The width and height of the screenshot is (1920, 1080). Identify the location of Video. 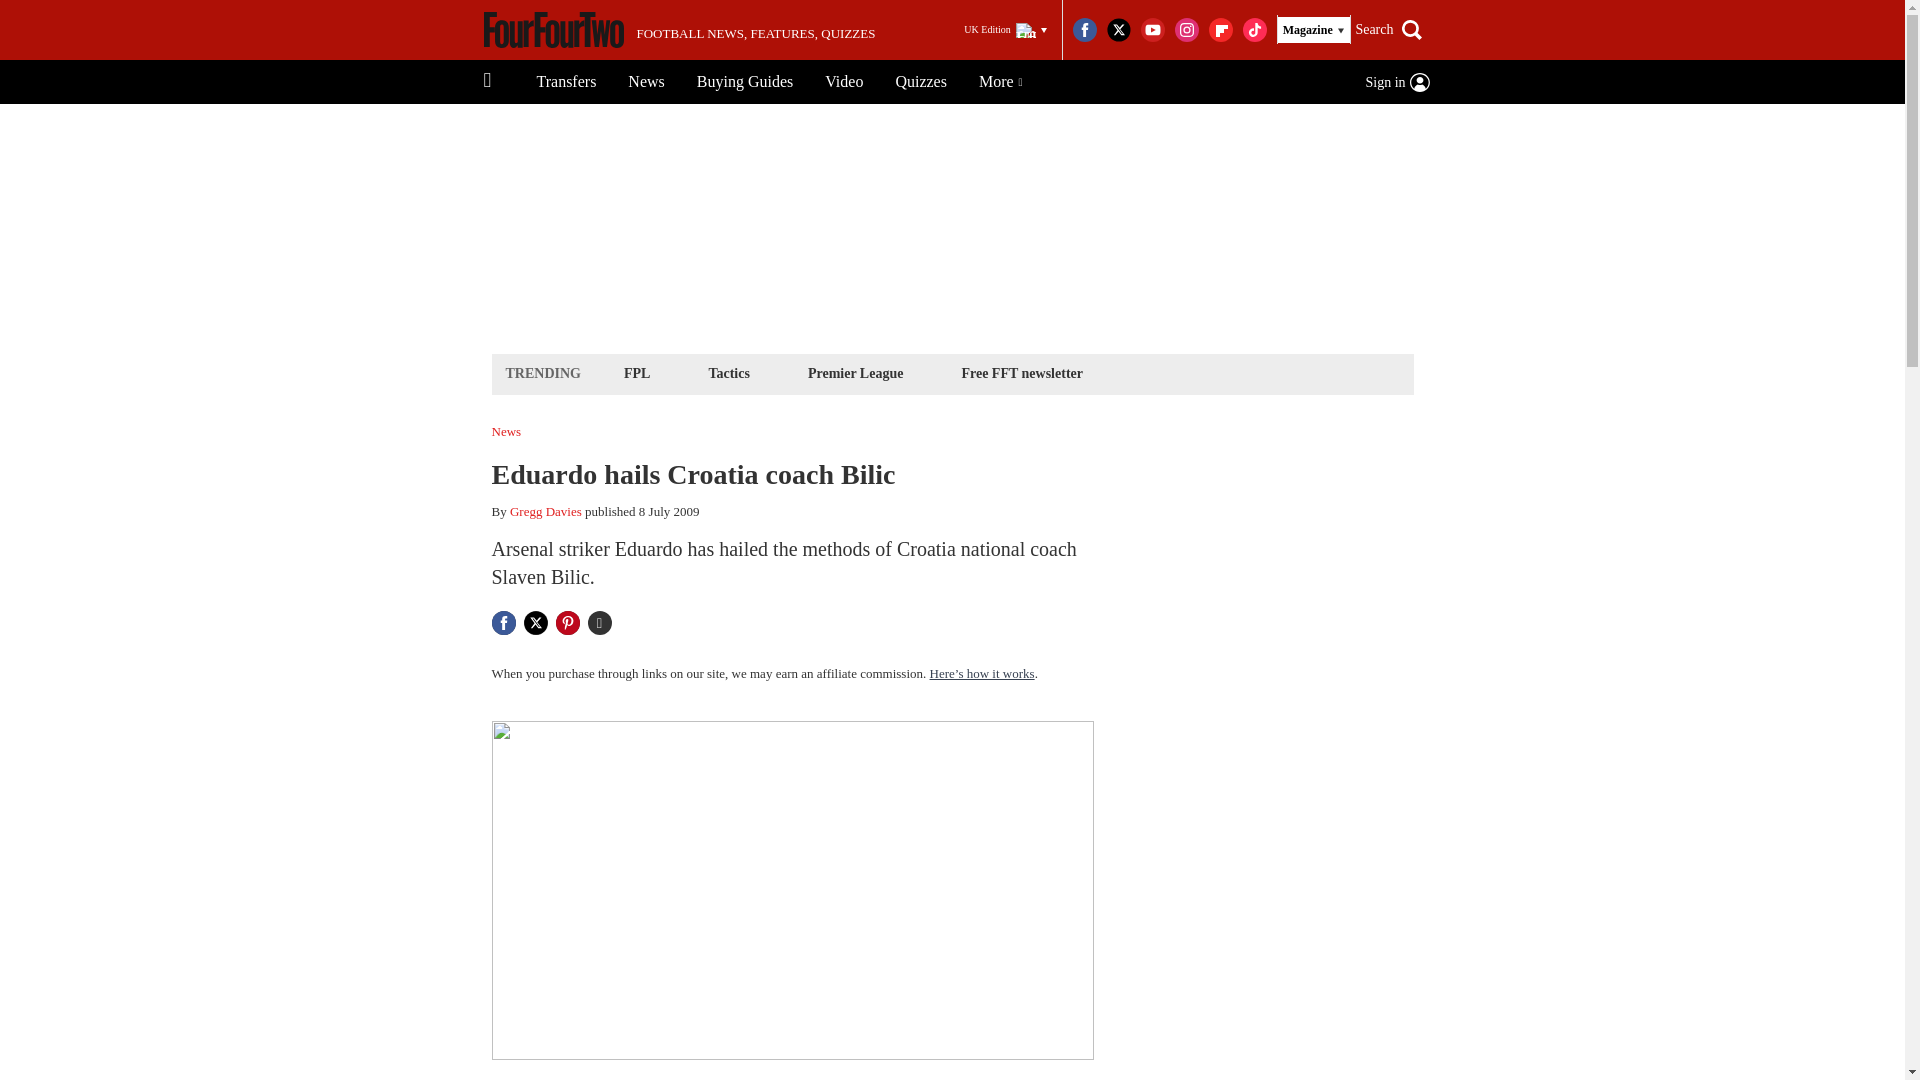
(844, 82).